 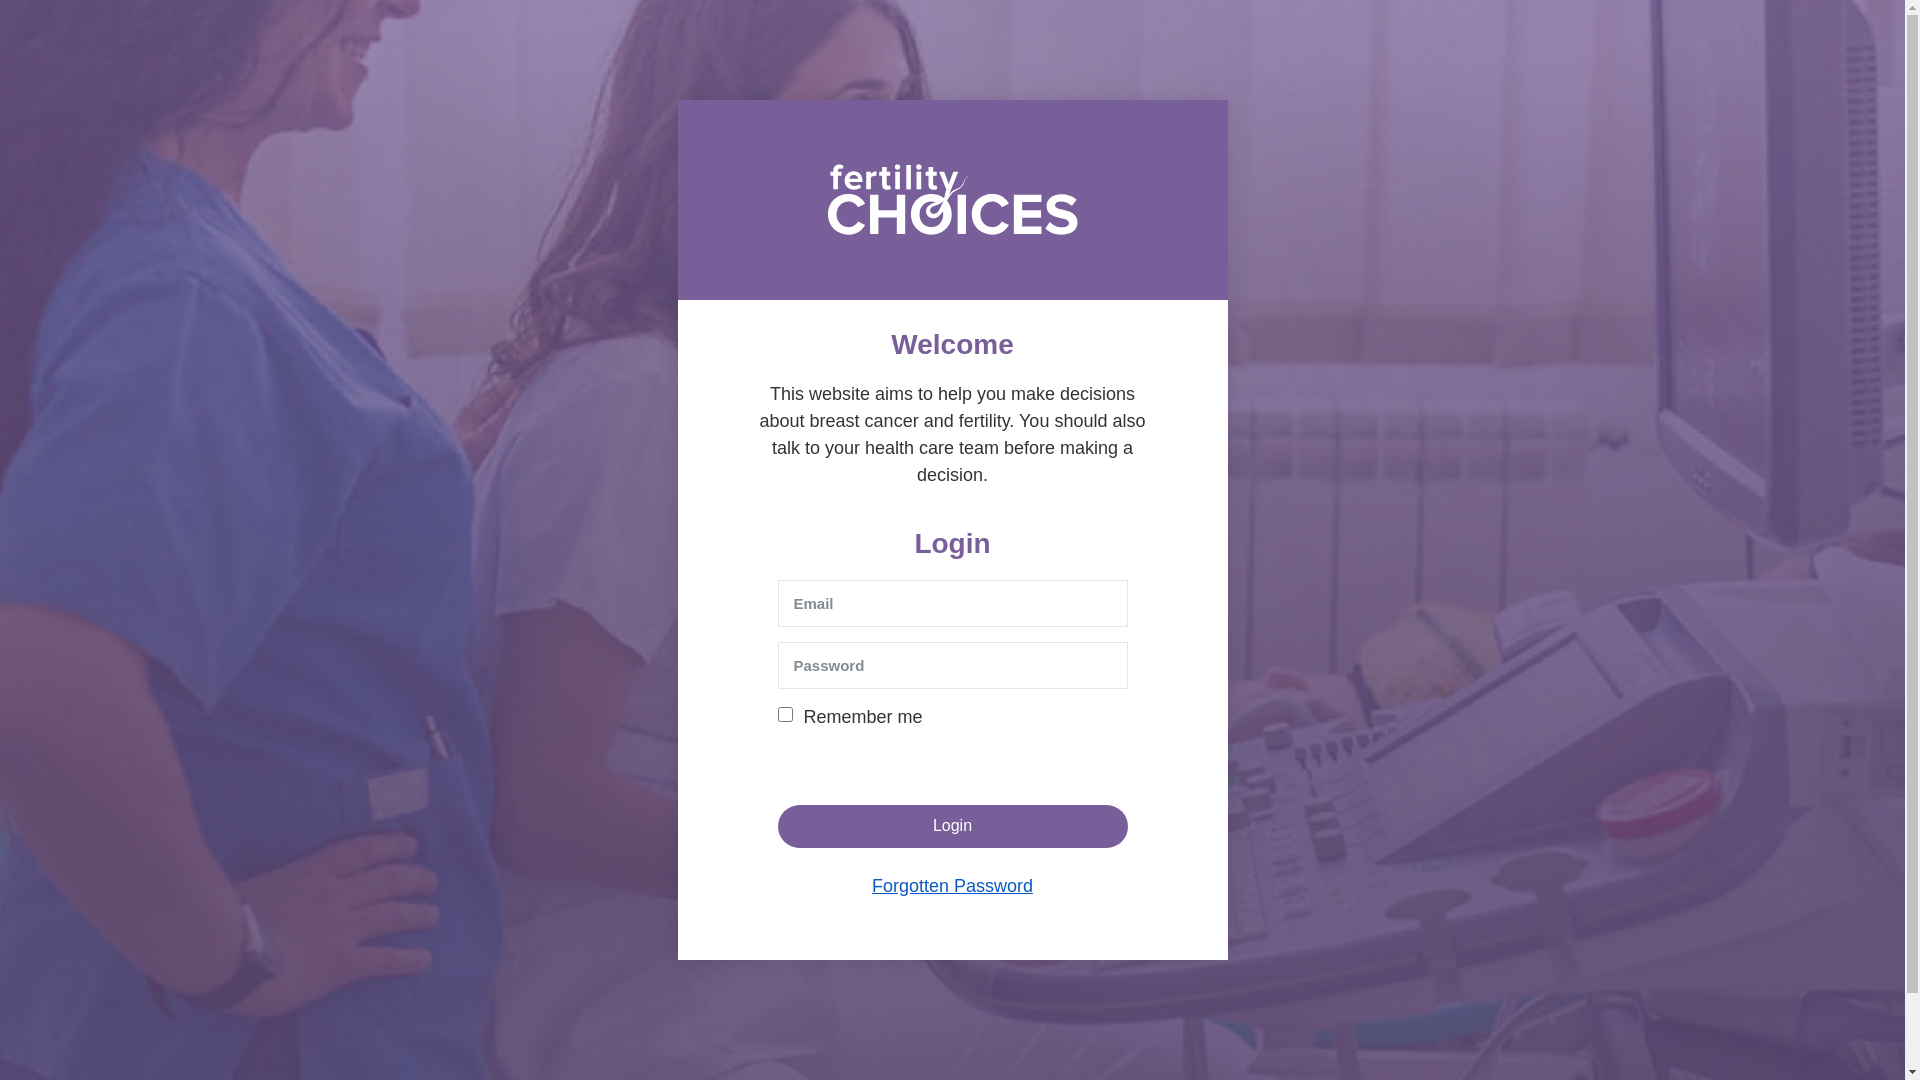 I want to click on Fertility Options, so click(x=814, y=67).